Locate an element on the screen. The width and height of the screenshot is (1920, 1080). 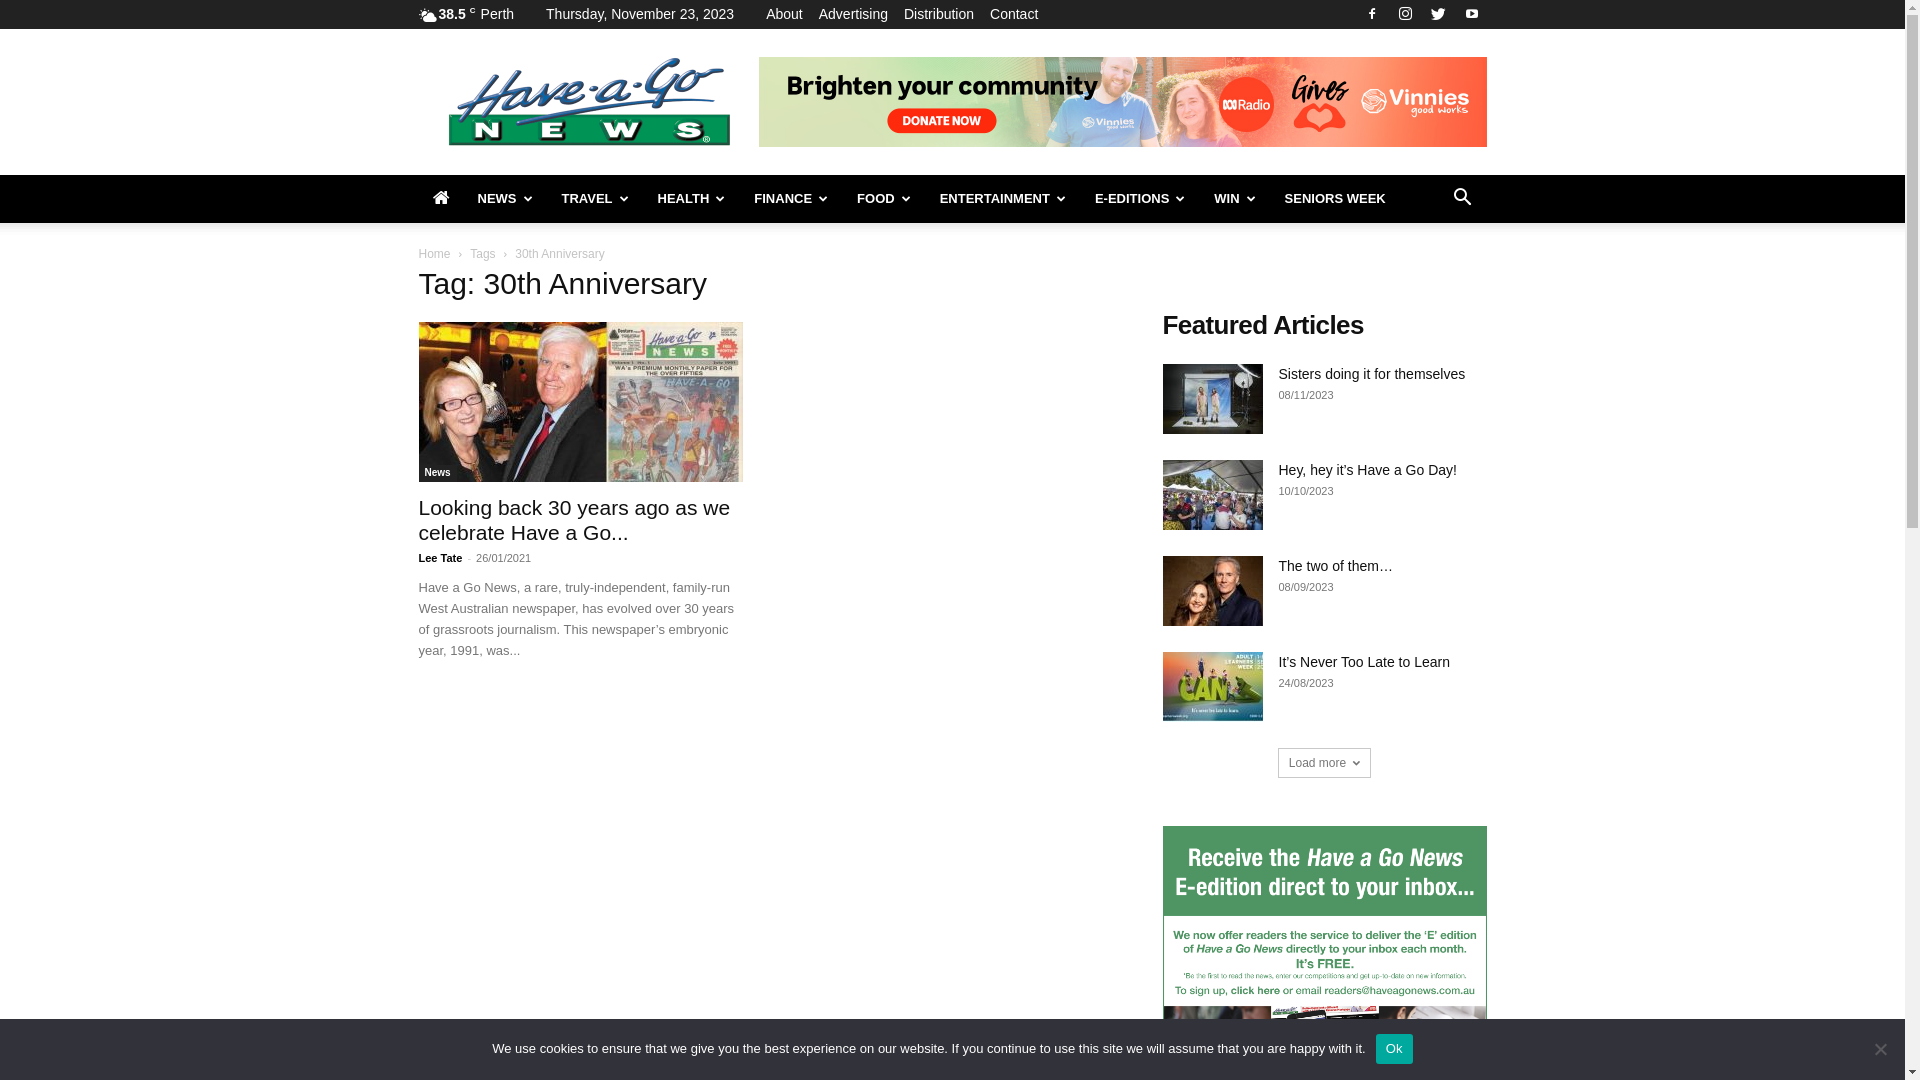
Sisters doing it for themselves is located at coordinates (1372, 374).